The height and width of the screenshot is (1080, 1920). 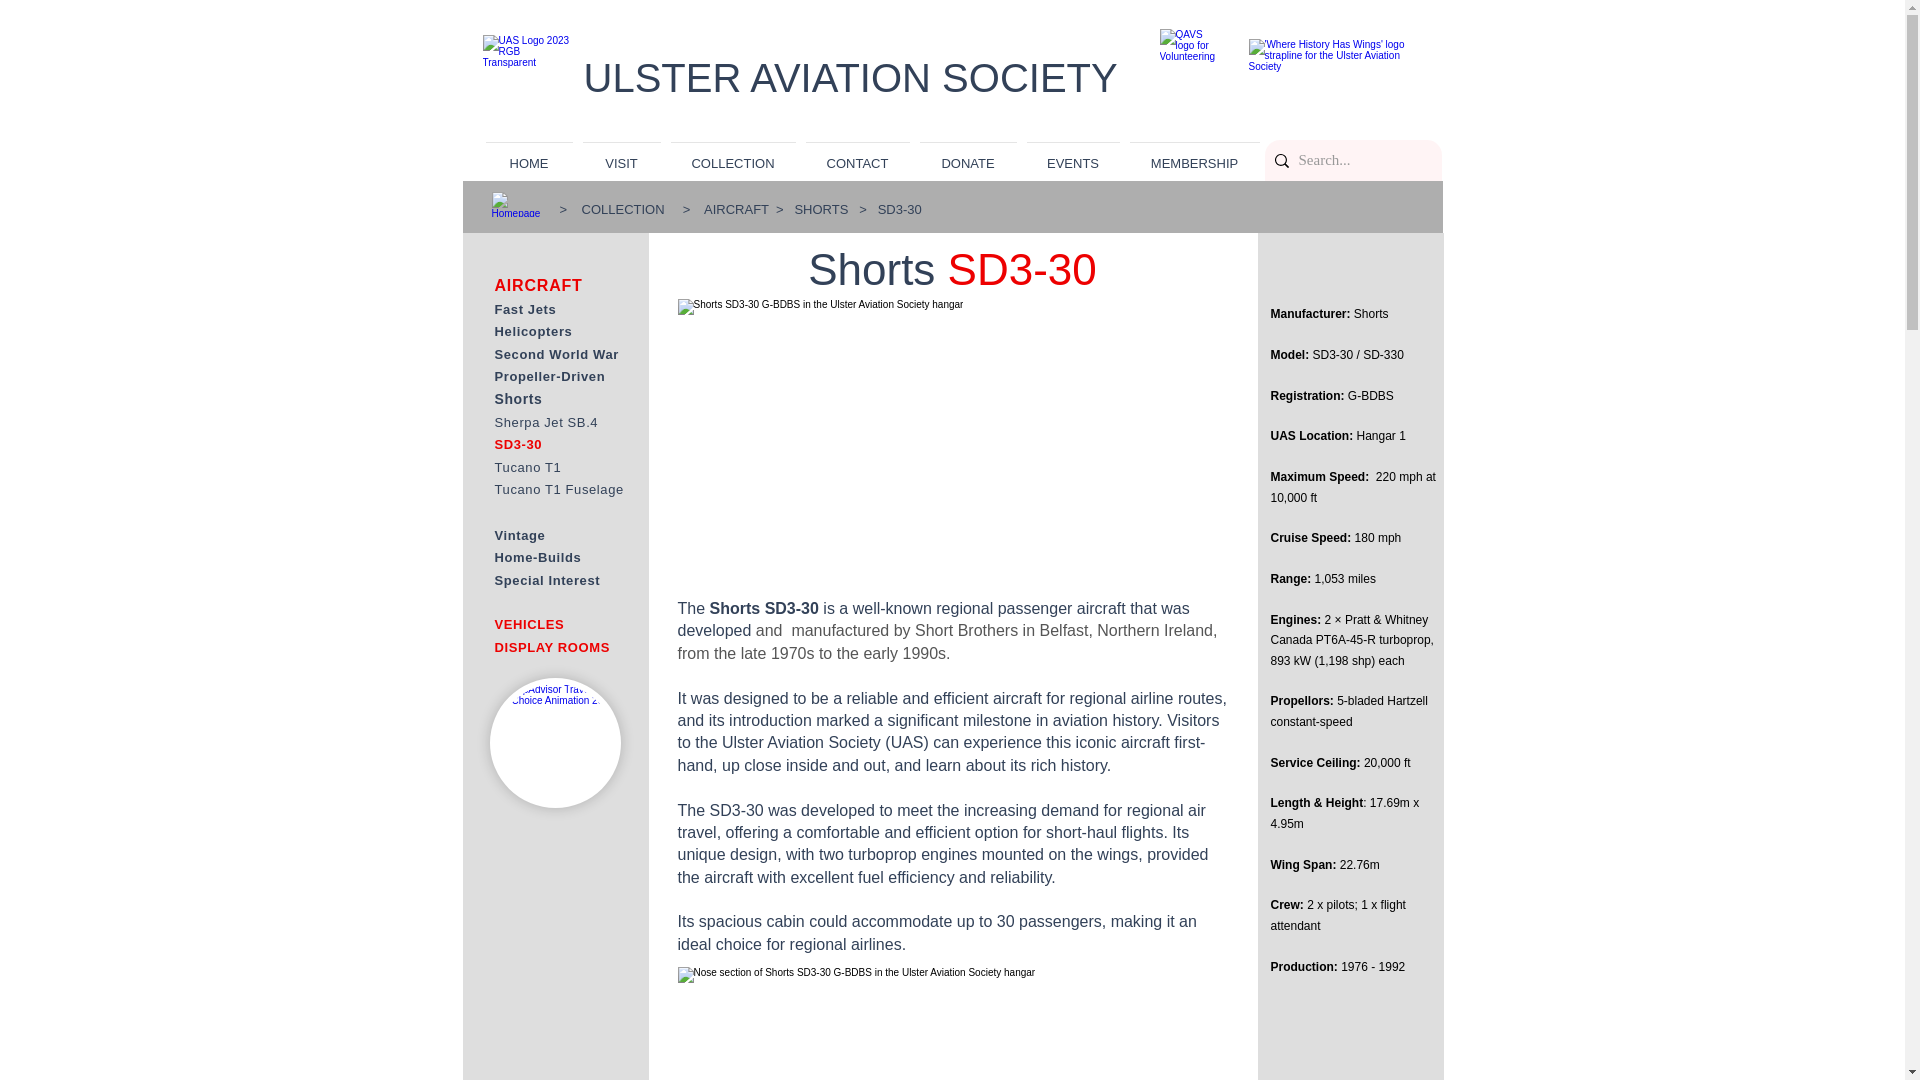 What do you see at coordinates (733, 154) in the screenshot?
I see `COLLECTION` at bounding box center [733, 154].